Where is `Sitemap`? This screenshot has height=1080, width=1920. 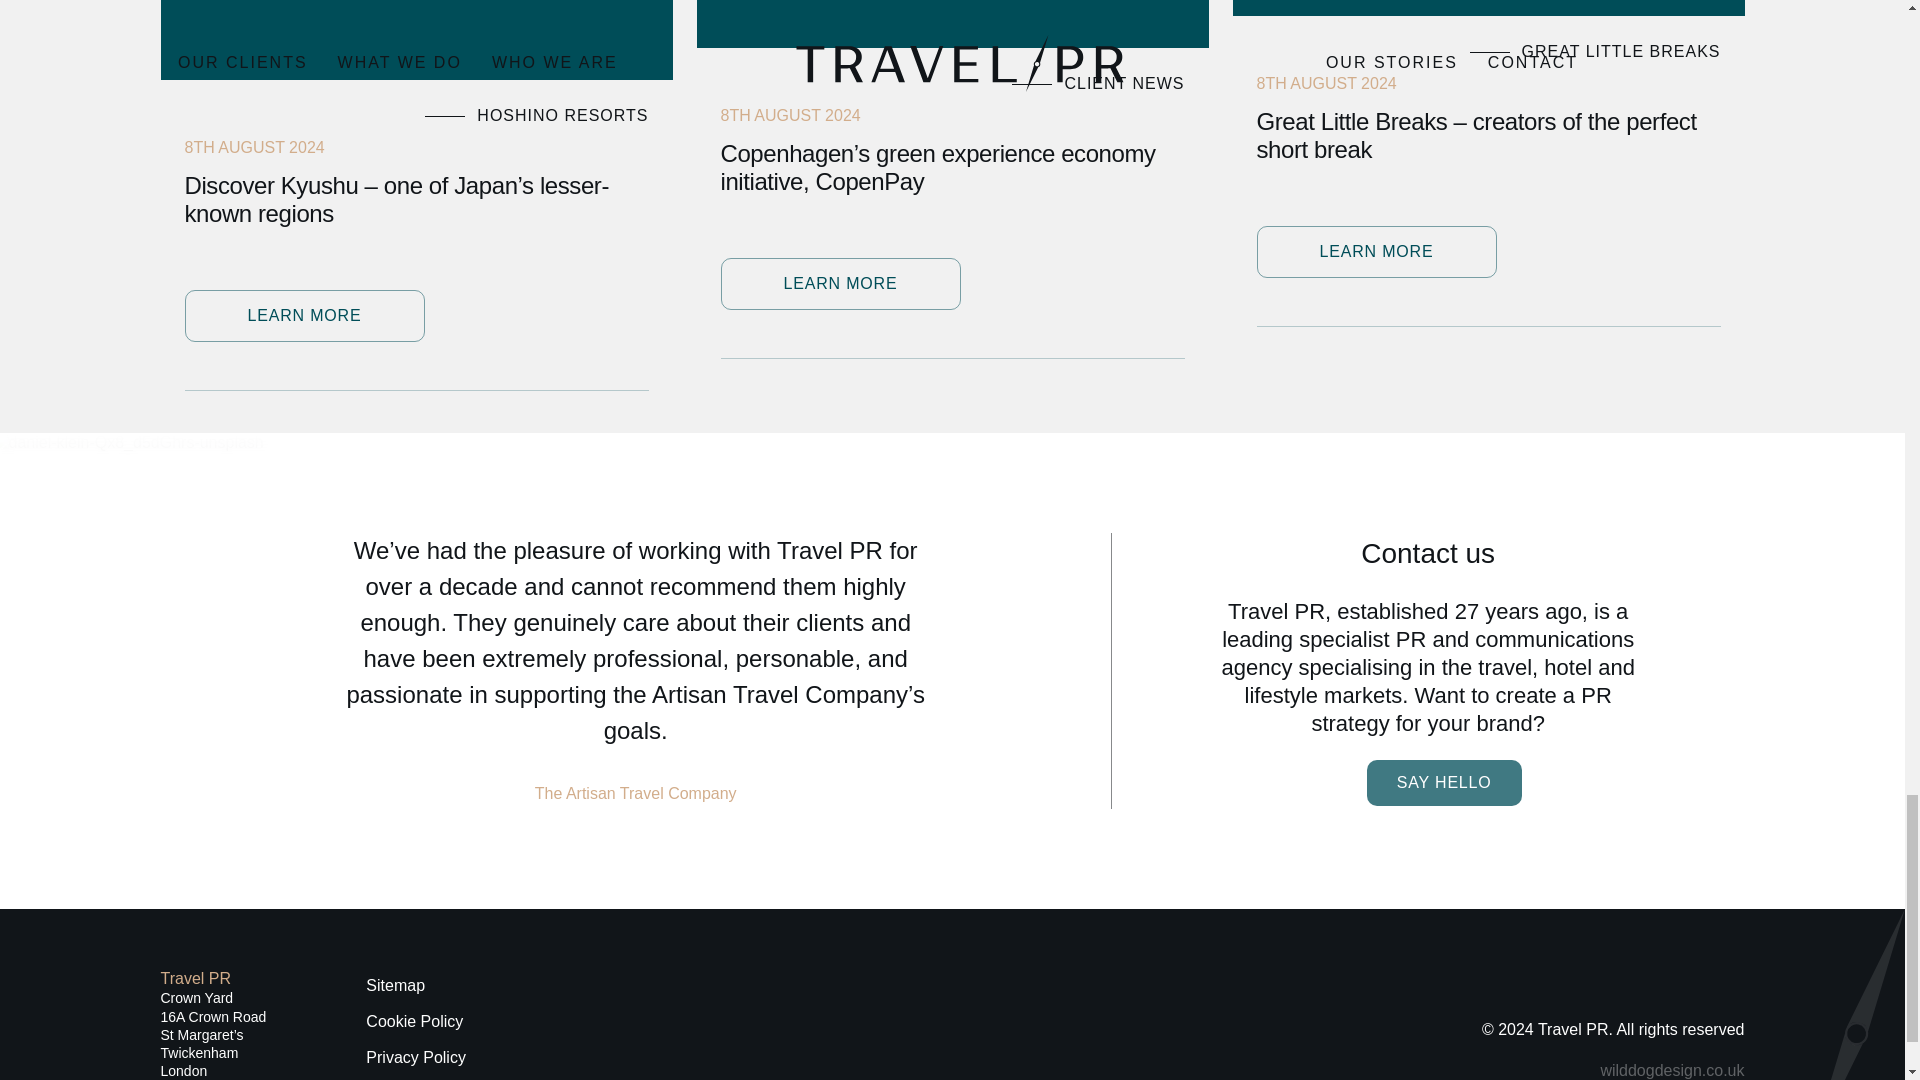 Sitemap is located at coordinates (419, 986).